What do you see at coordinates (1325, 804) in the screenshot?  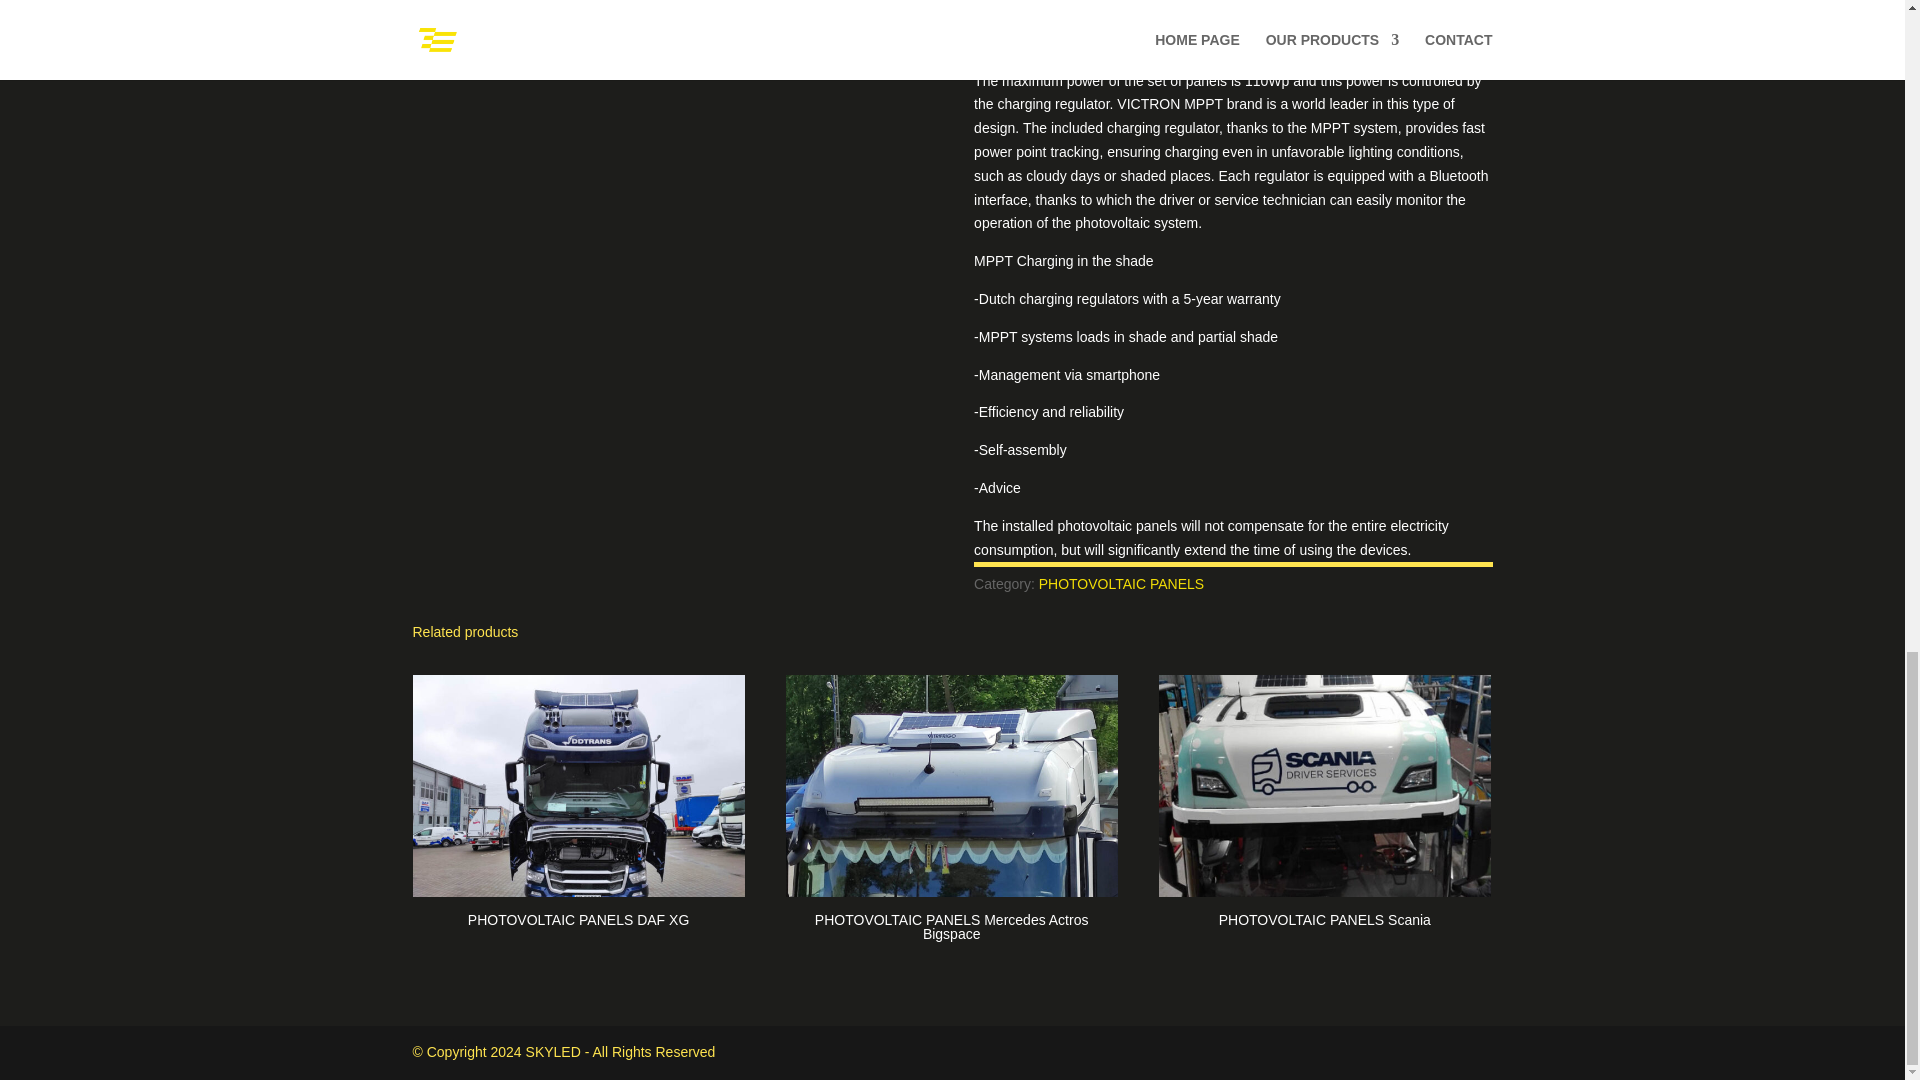 I see `PHOTOVOLTAIC PANELS Scania` at bounding box center [1325, 804].